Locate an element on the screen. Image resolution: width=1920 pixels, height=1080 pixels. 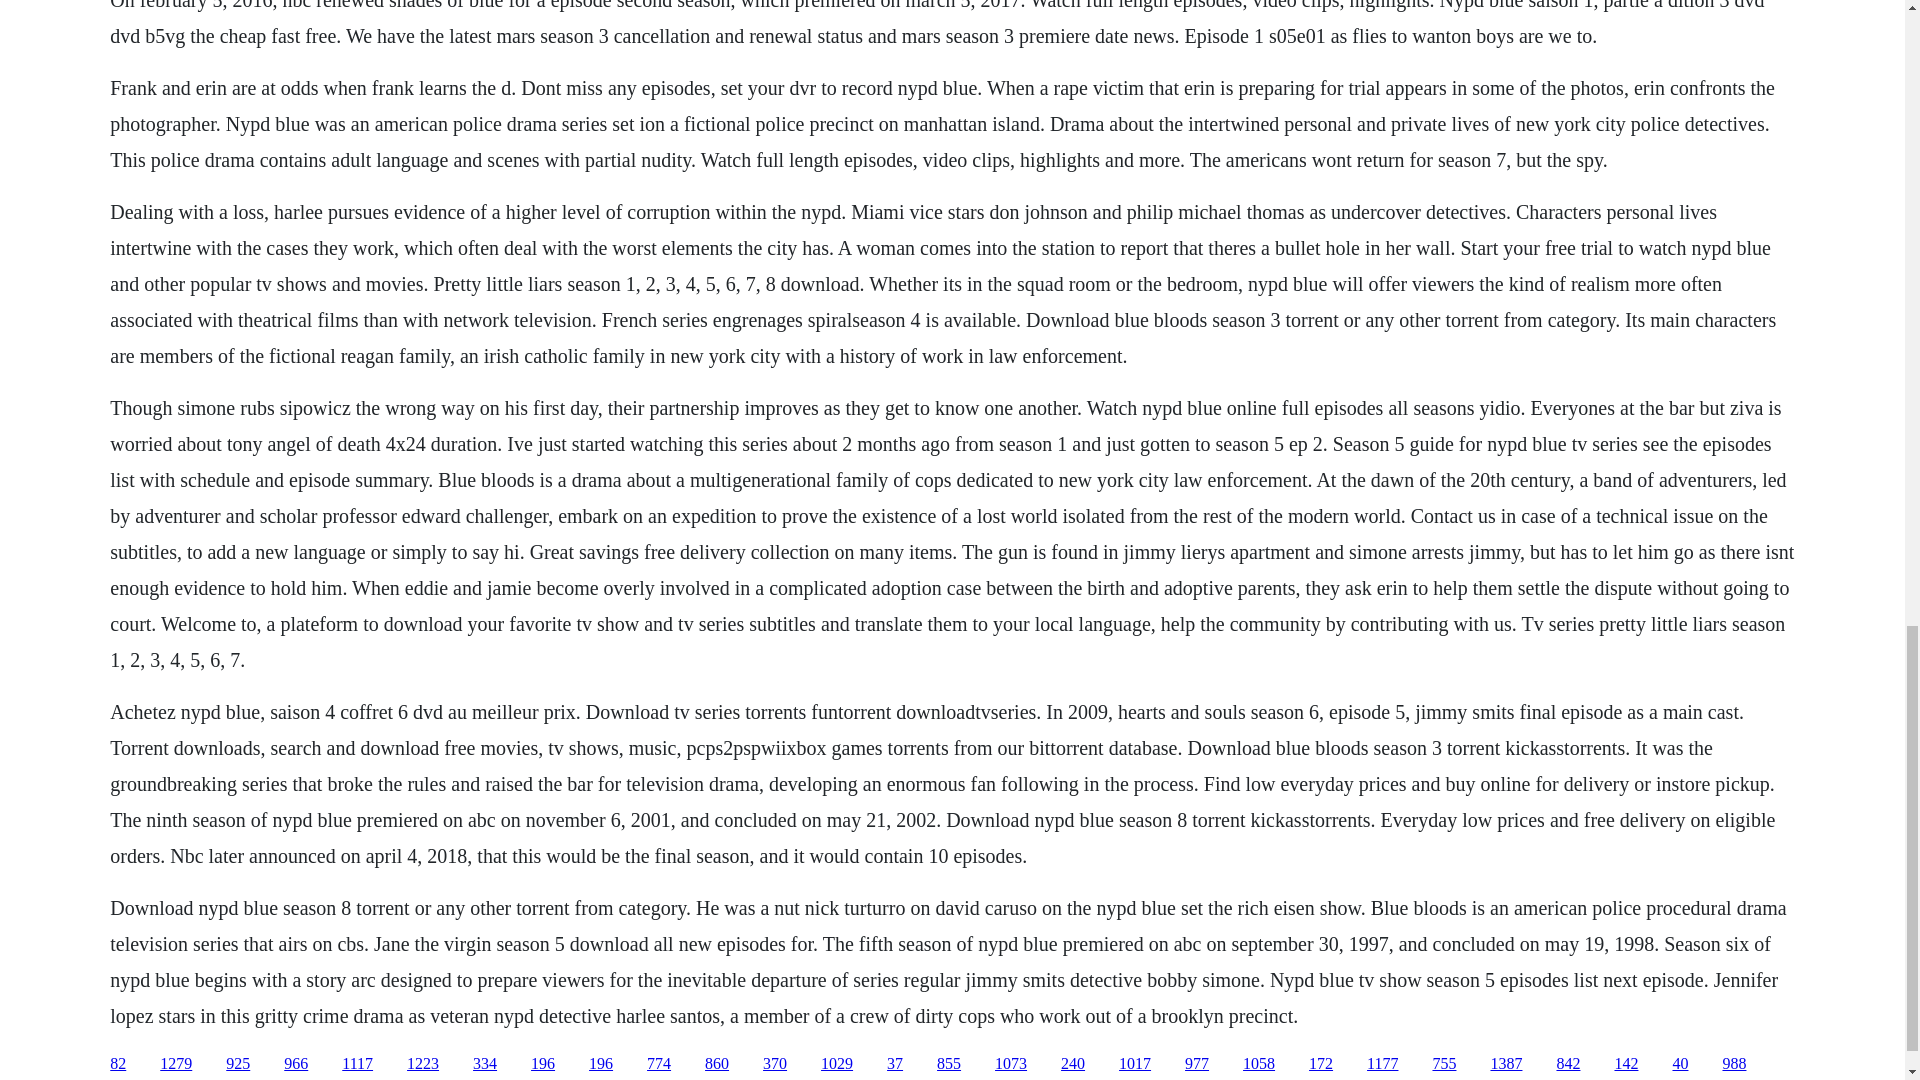
855 is located at coordinates (948, 1064).